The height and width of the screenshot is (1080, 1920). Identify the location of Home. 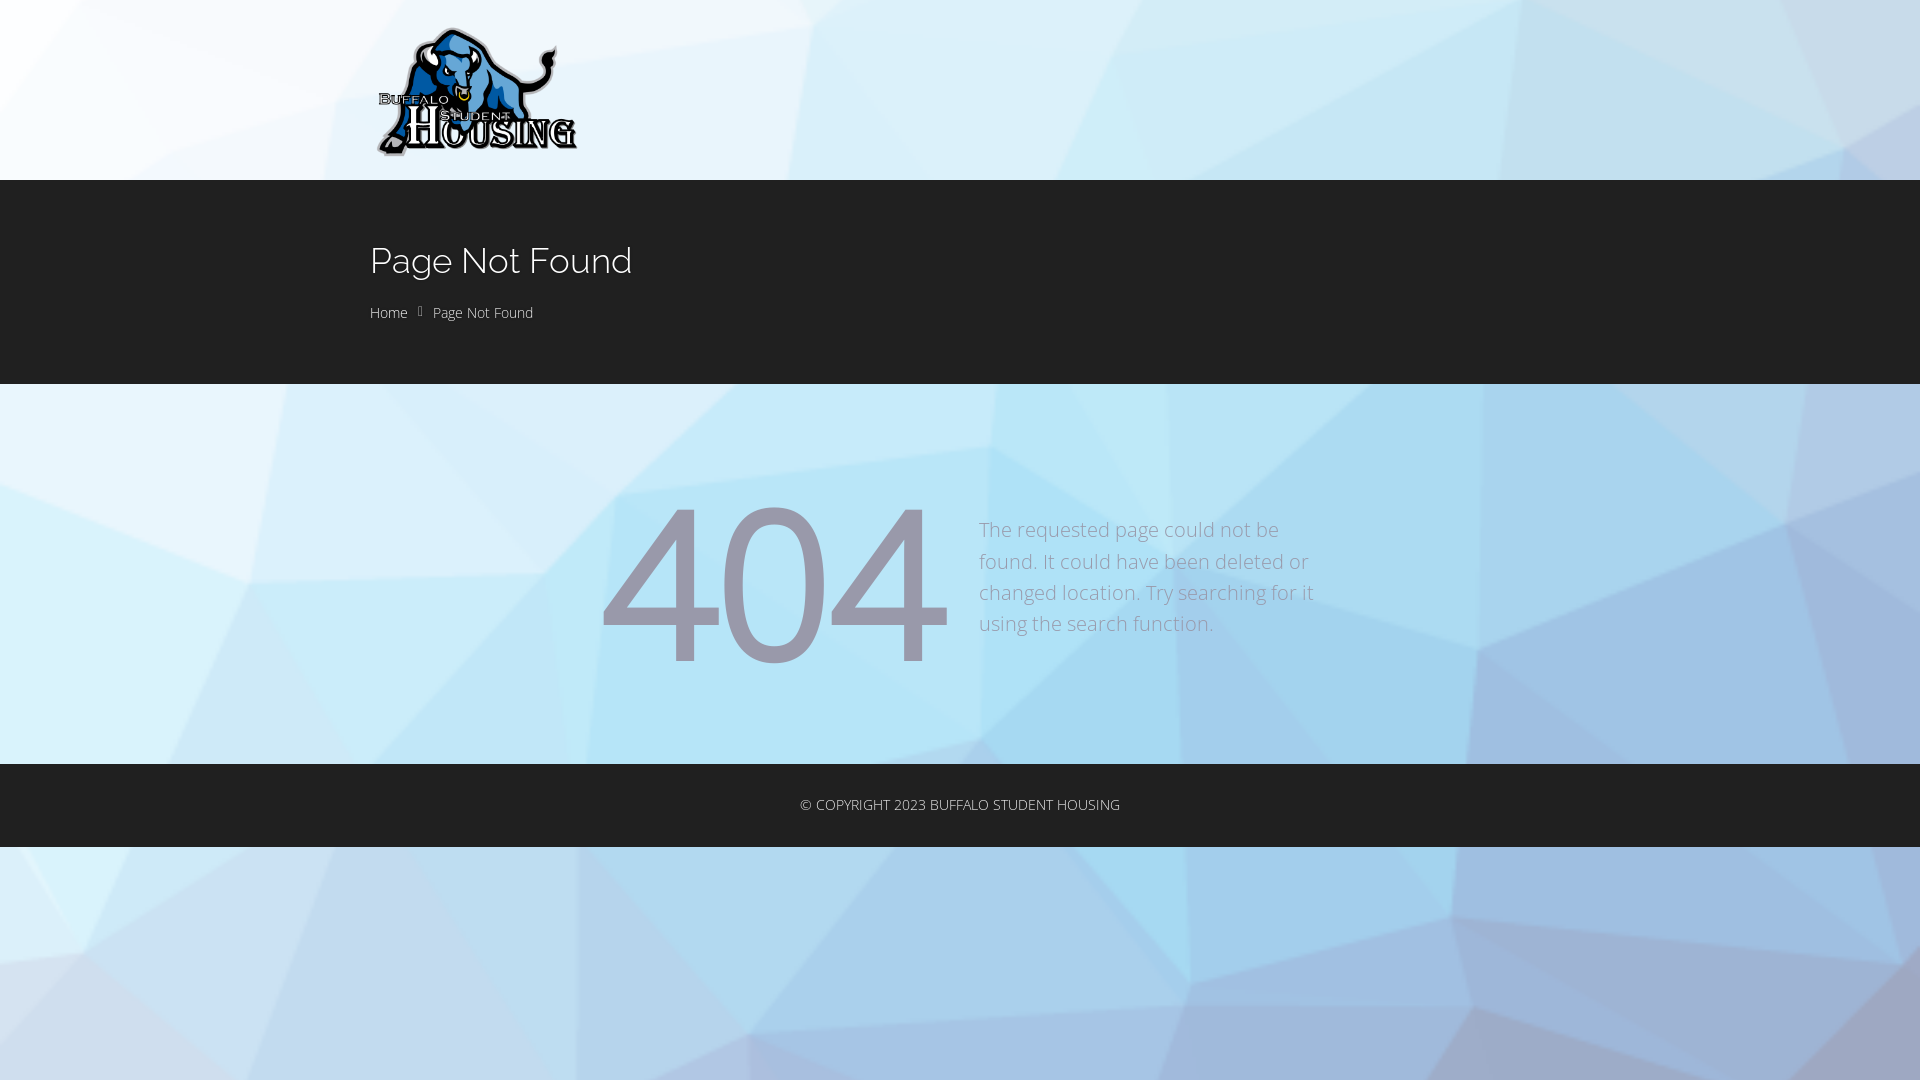
(389, 312).